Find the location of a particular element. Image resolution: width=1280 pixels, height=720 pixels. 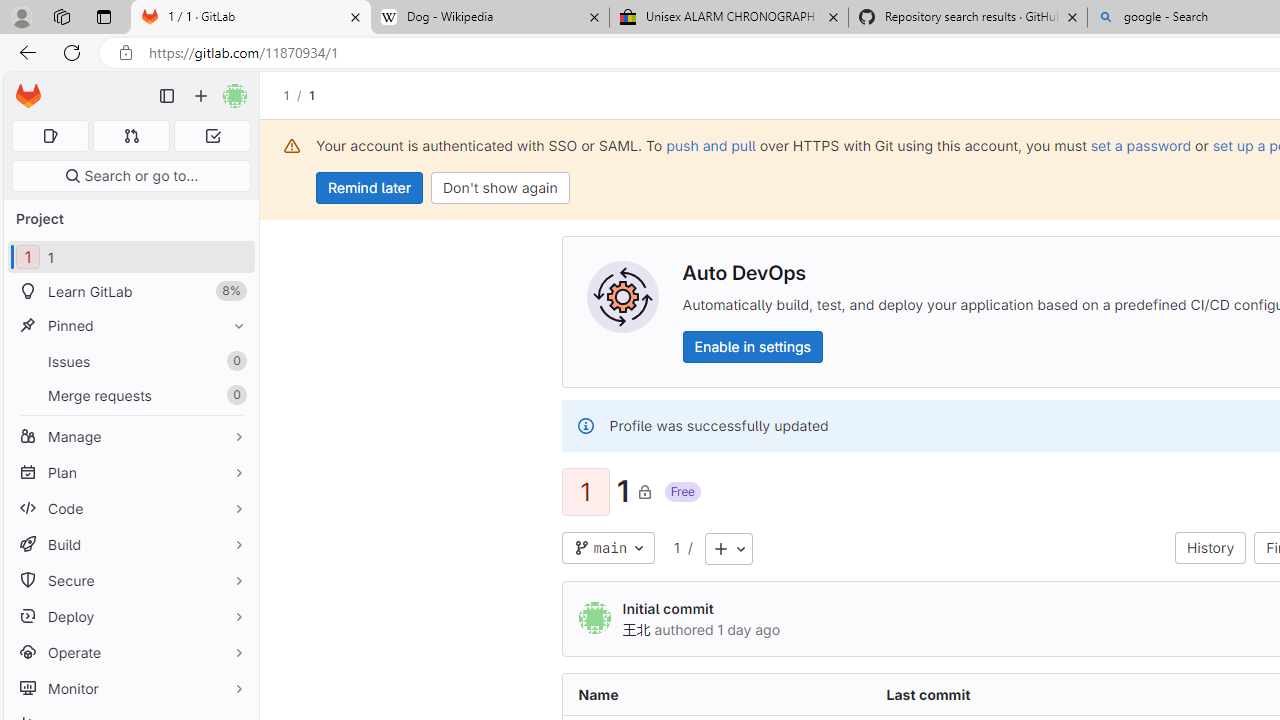

push and pull is located at coordinates (710, 145).